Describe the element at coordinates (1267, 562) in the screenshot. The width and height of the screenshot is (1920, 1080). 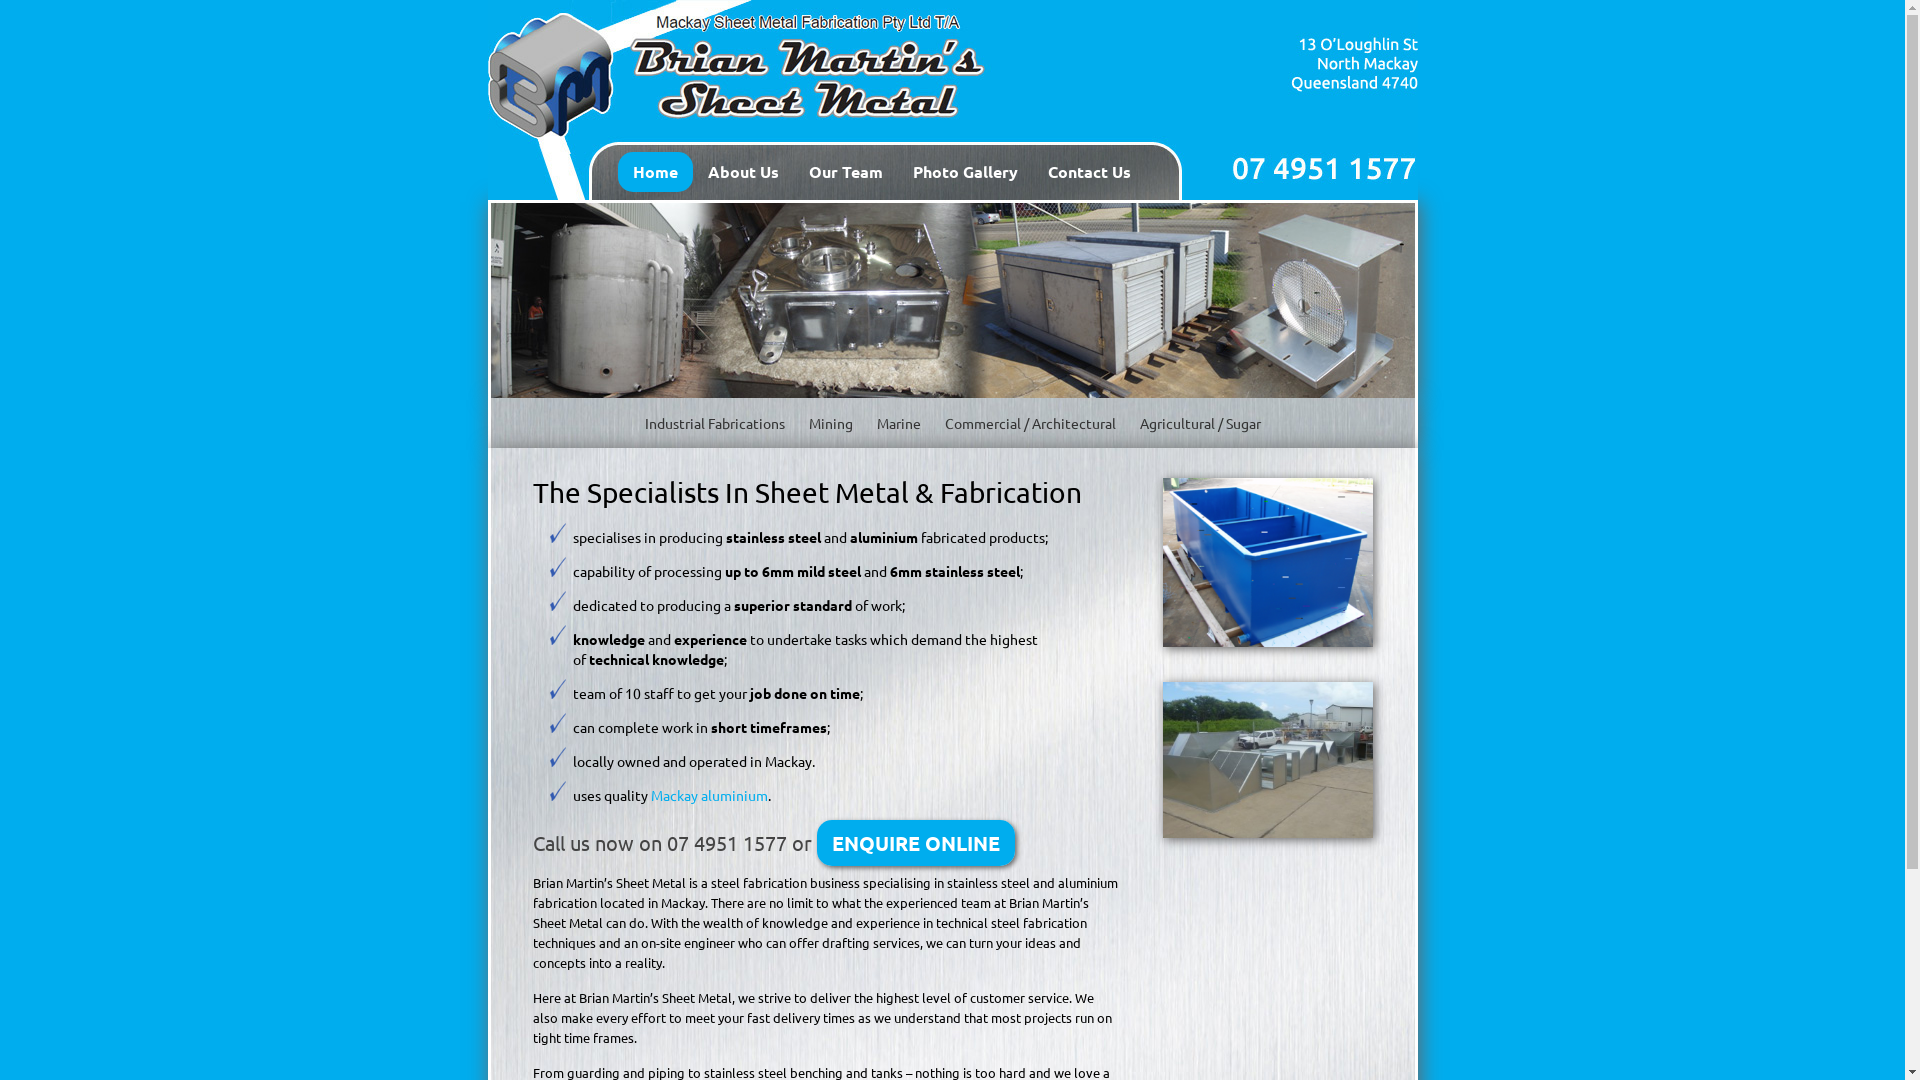
I see `image021` at that location.